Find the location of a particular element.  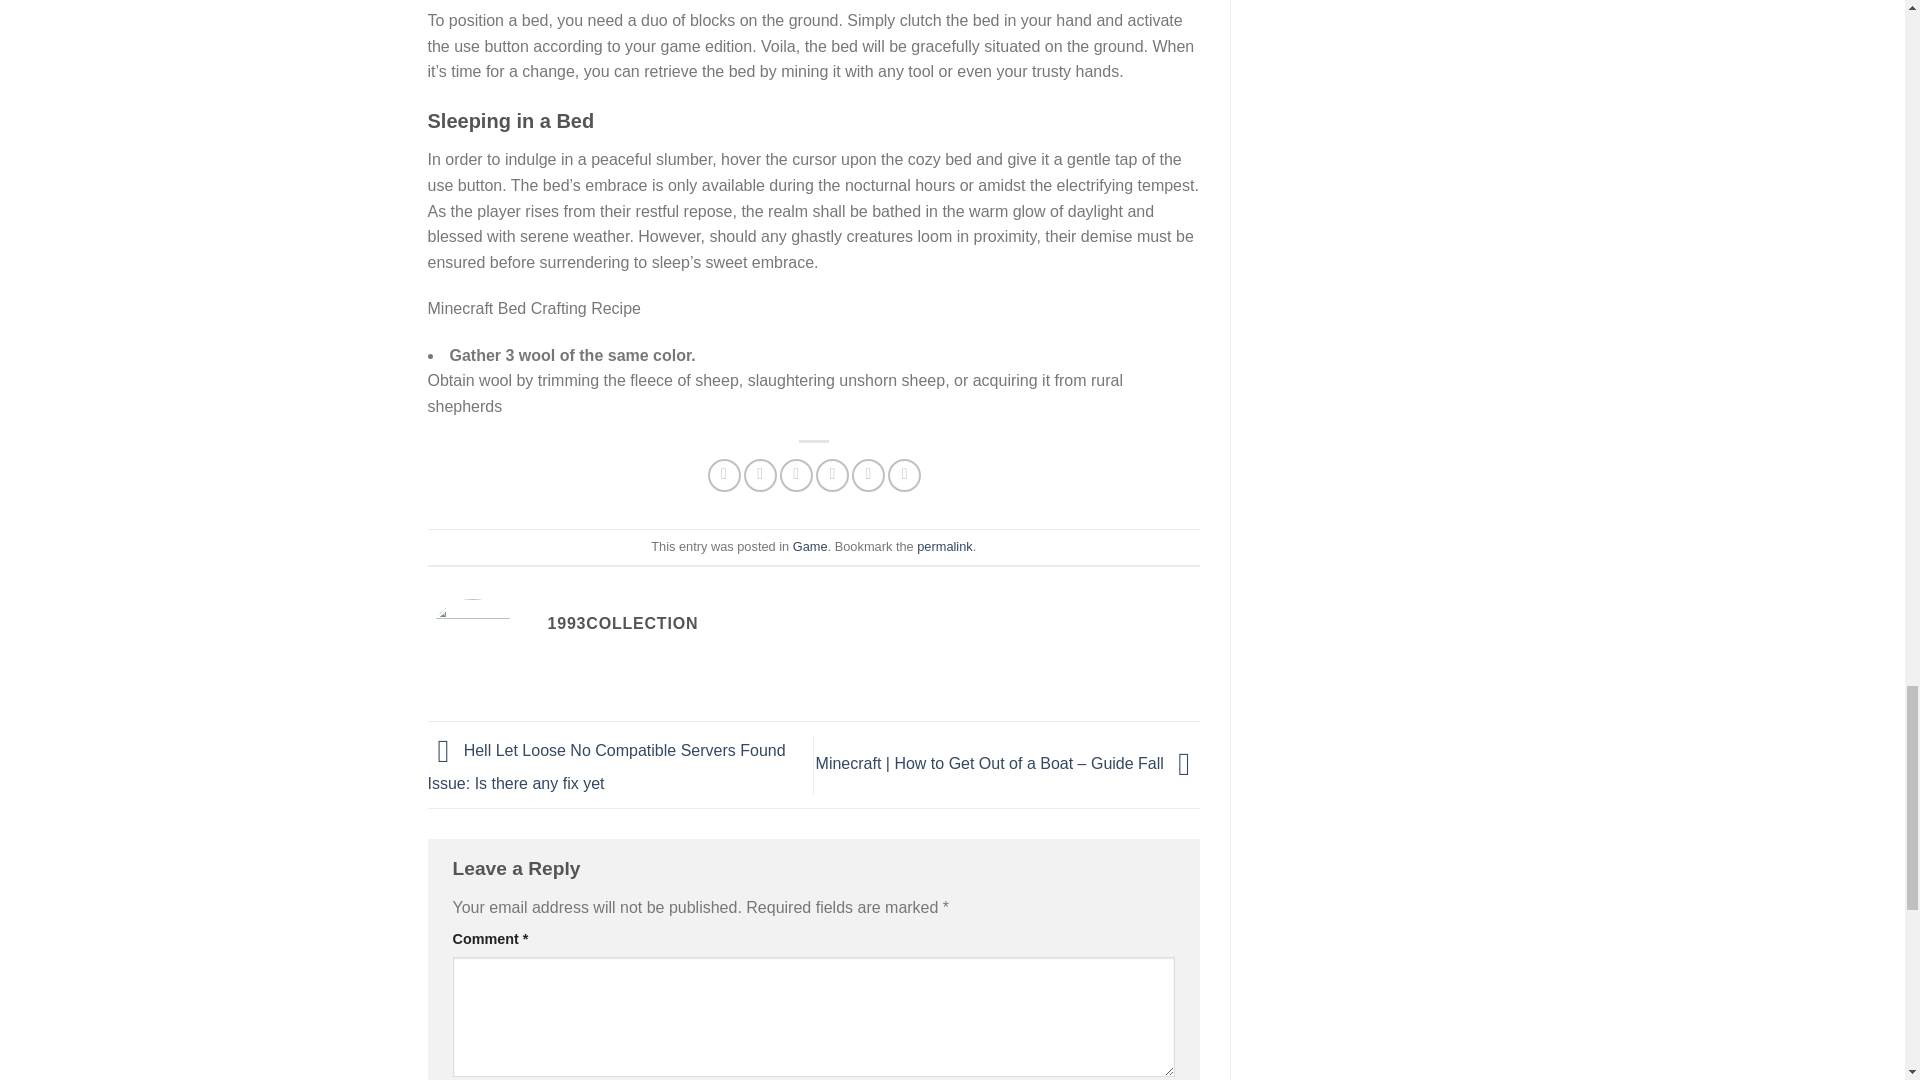

Pin on Pinterest is located at coordinates (832, 476).